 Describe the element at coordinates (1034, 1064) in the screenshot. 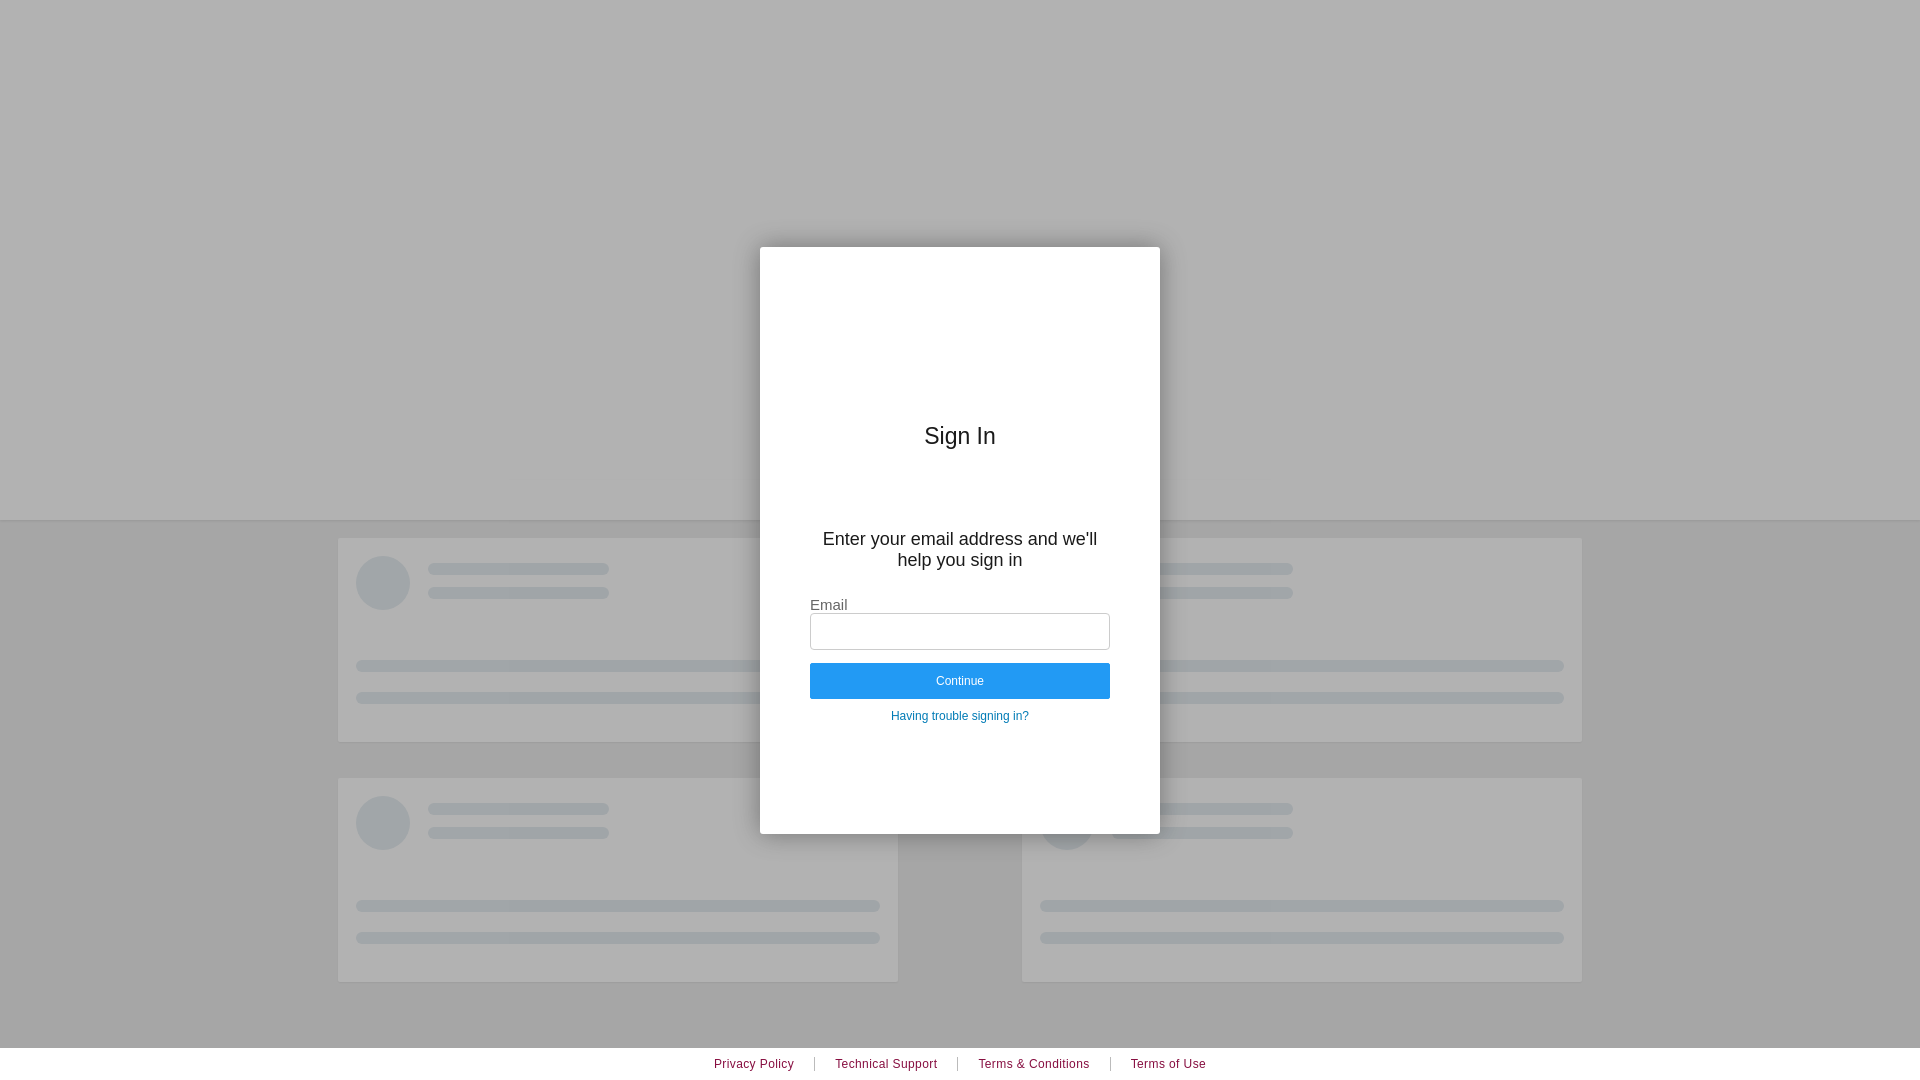

I see `Terms & Conditions` at that location.